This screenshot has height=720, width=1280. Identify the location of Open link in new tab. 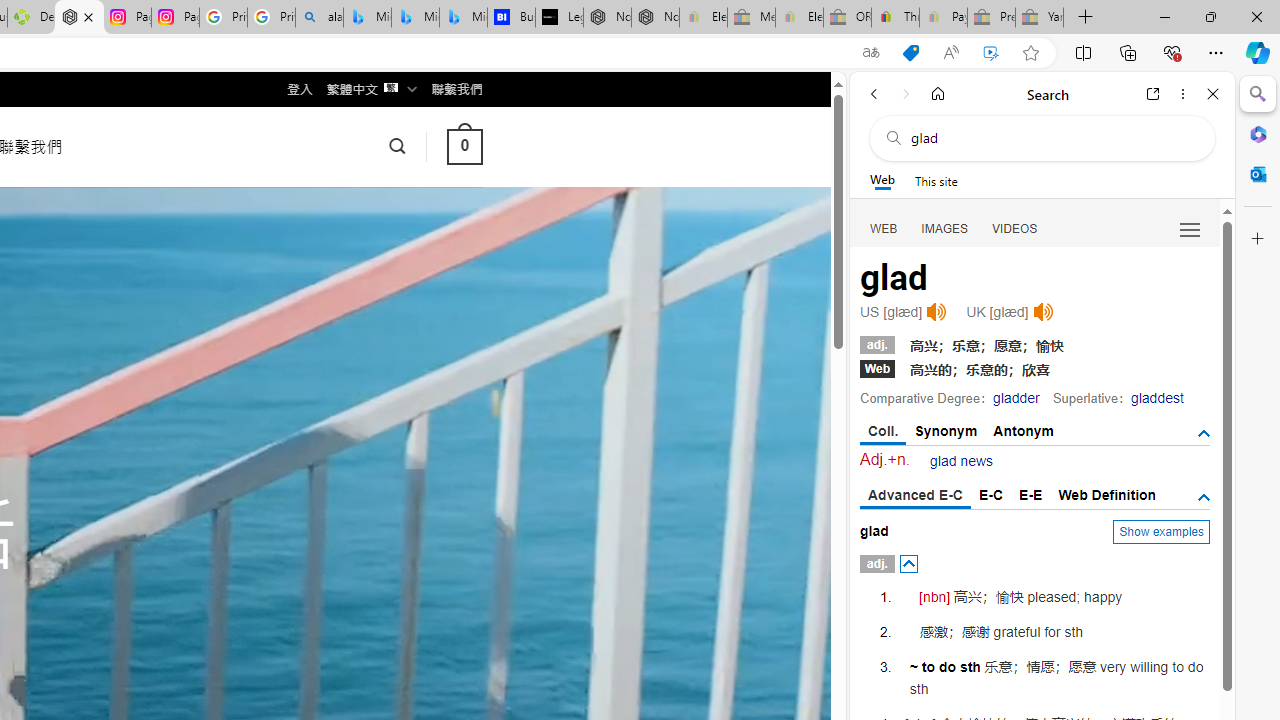
(1153, 94).